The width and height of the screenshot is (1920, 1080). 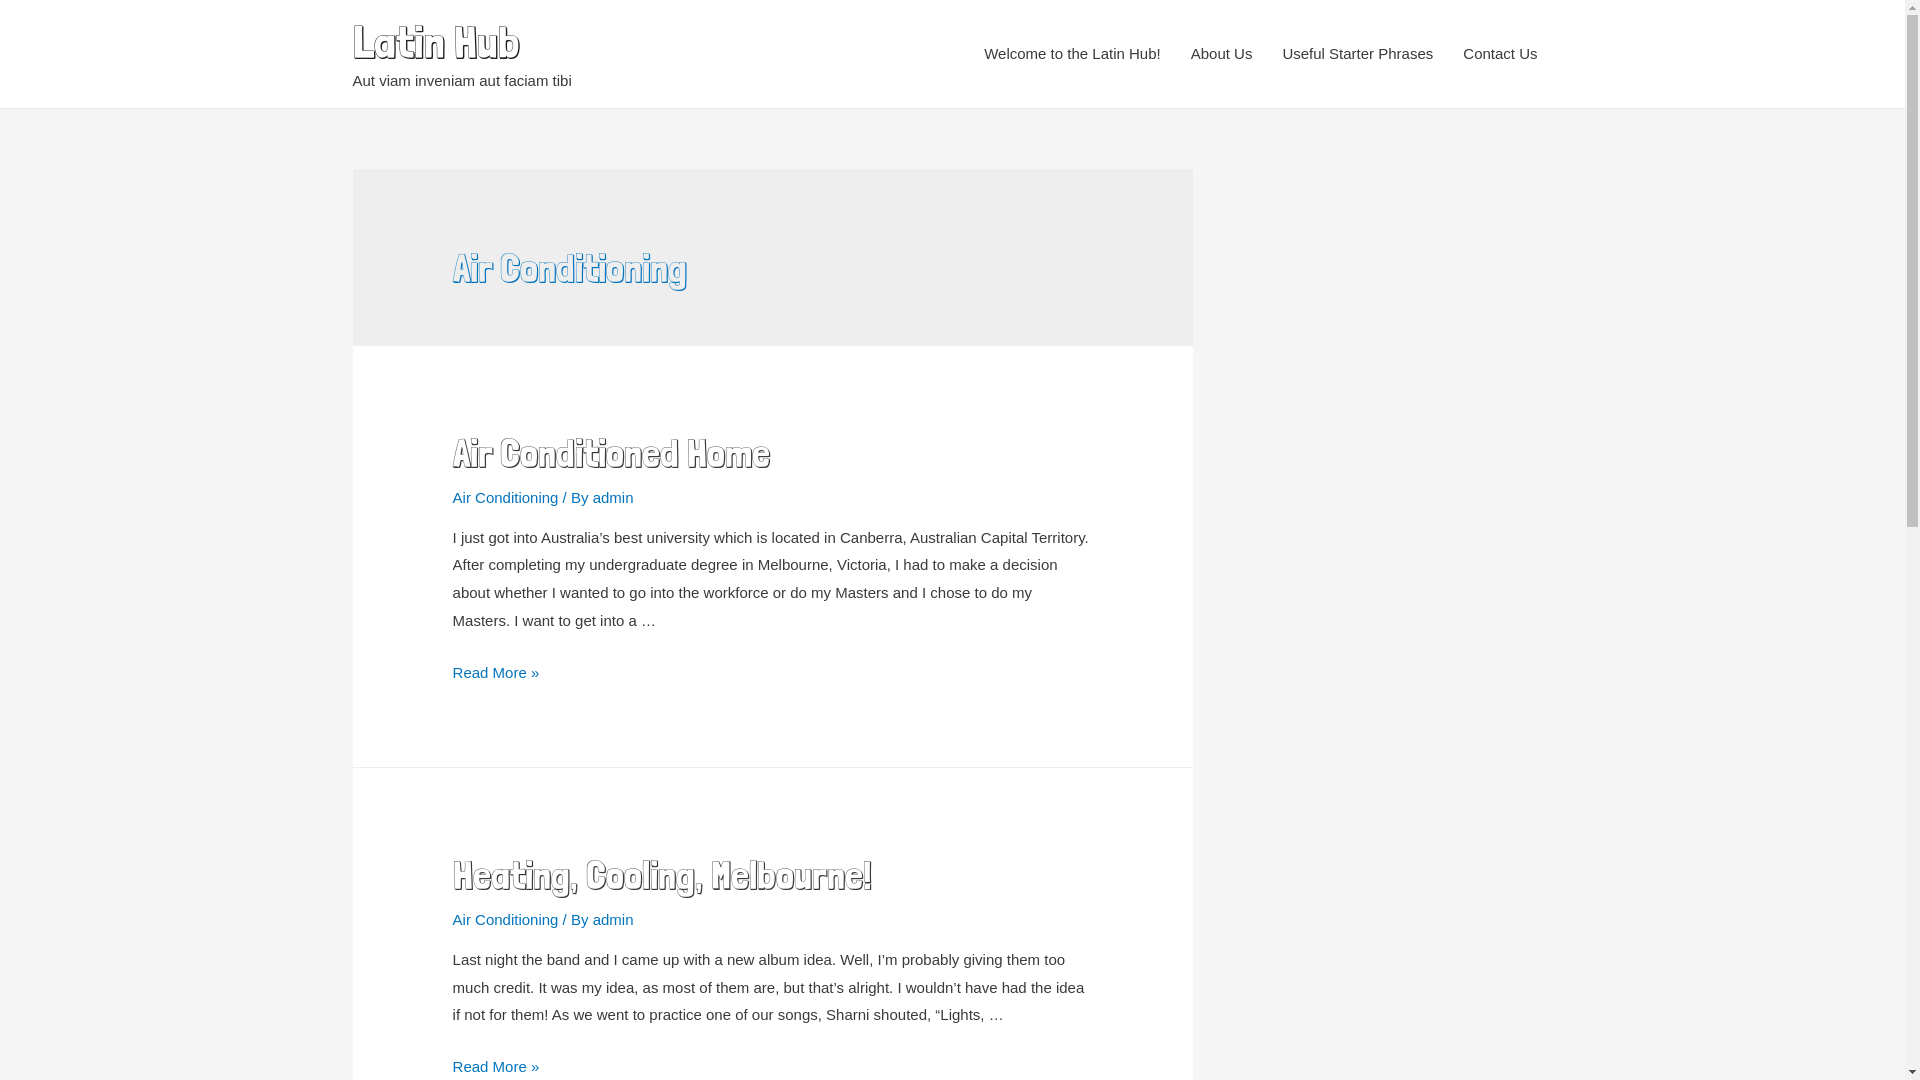 I want to click on Air Conditioning, so click(x=506, y=920).